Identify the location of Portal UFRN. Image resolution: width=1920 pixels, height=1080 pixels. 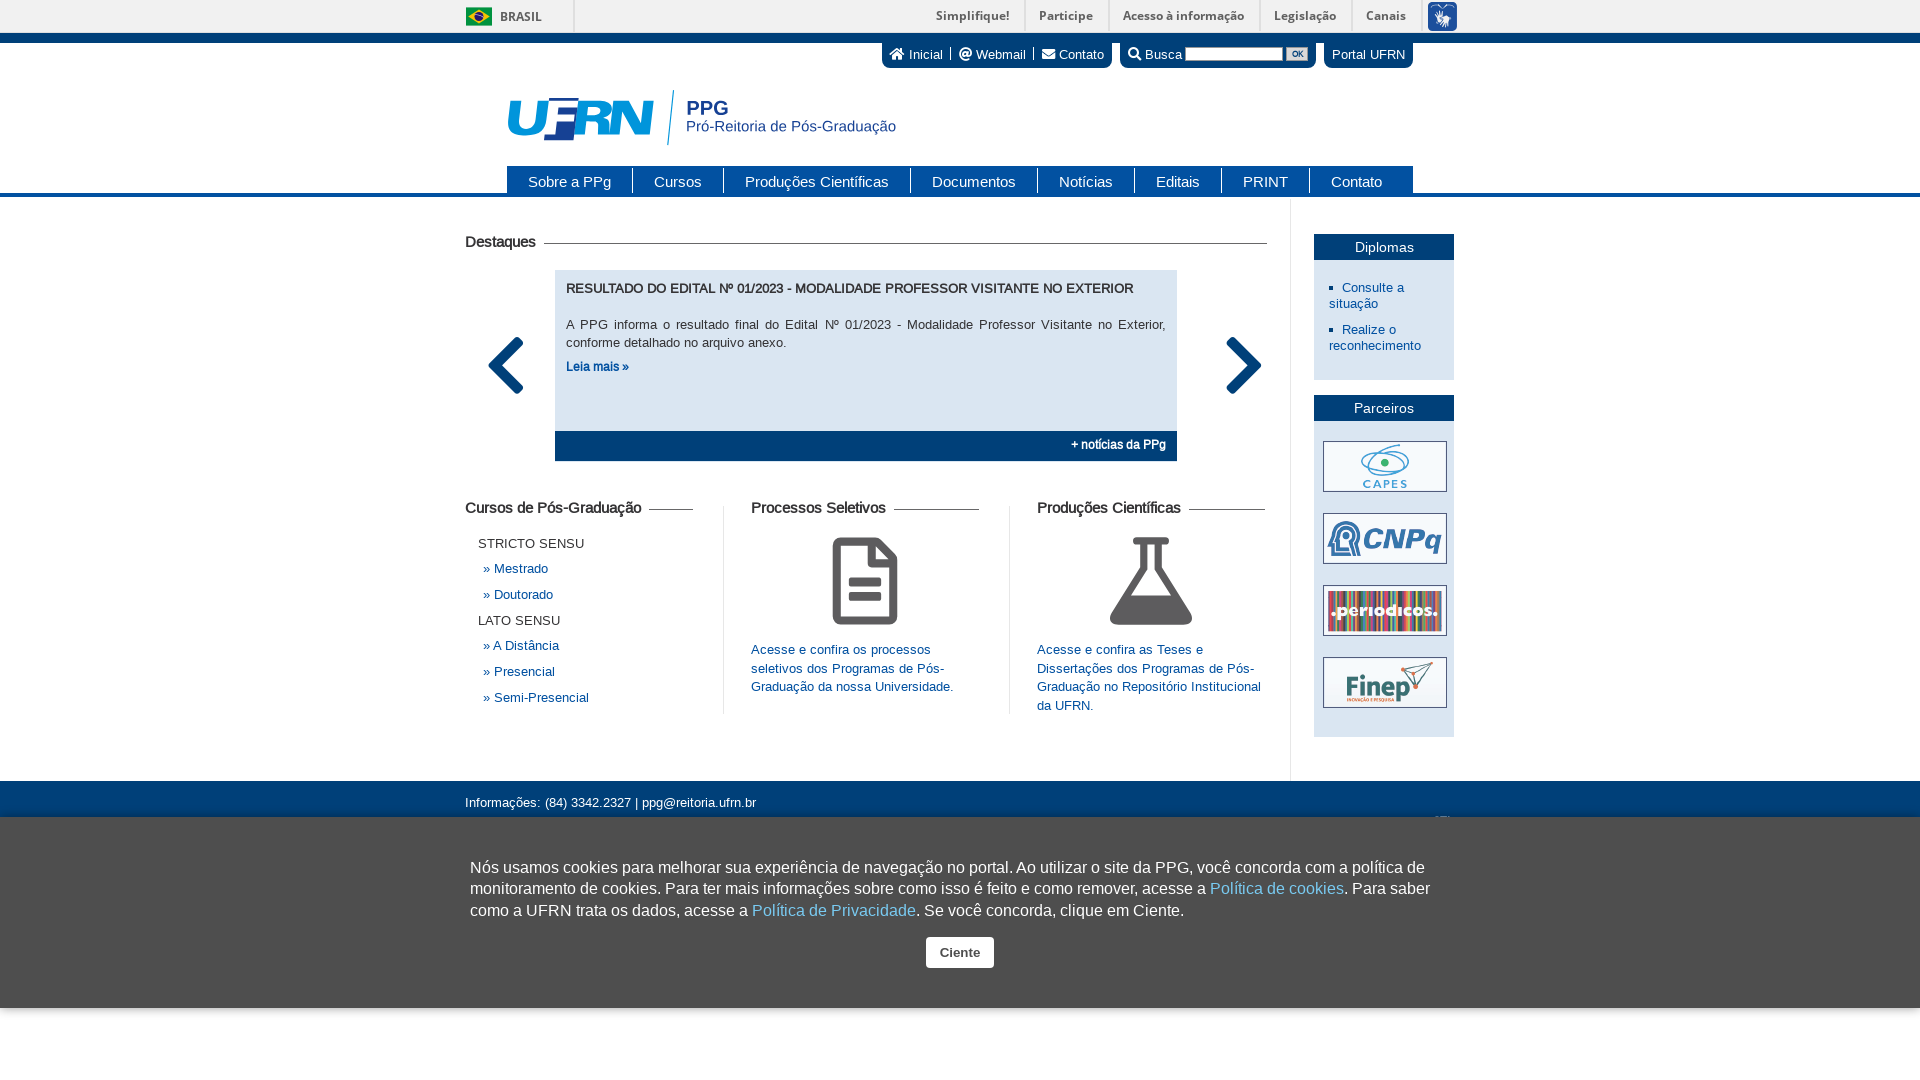
(1368, 54).